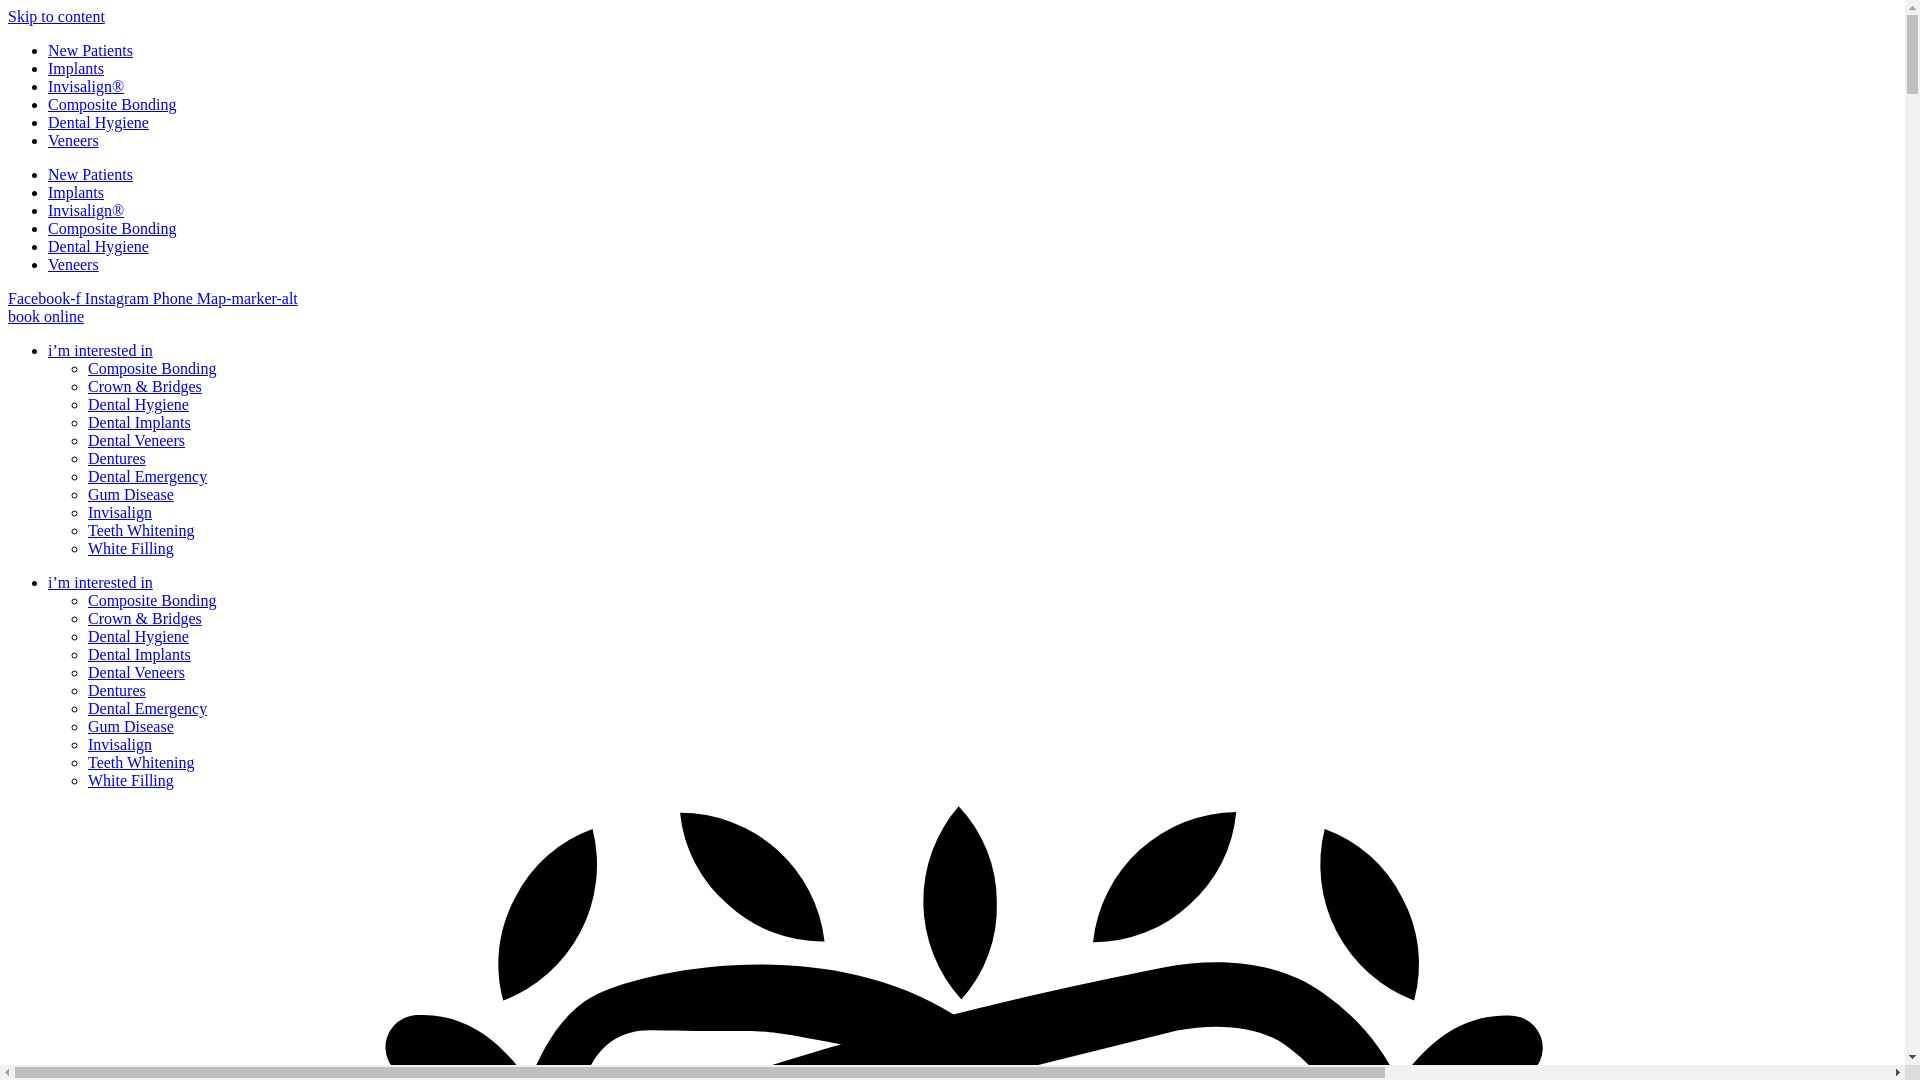 The image size is (1920, 1080). I want to click on Skip to content, so click(56, 16).